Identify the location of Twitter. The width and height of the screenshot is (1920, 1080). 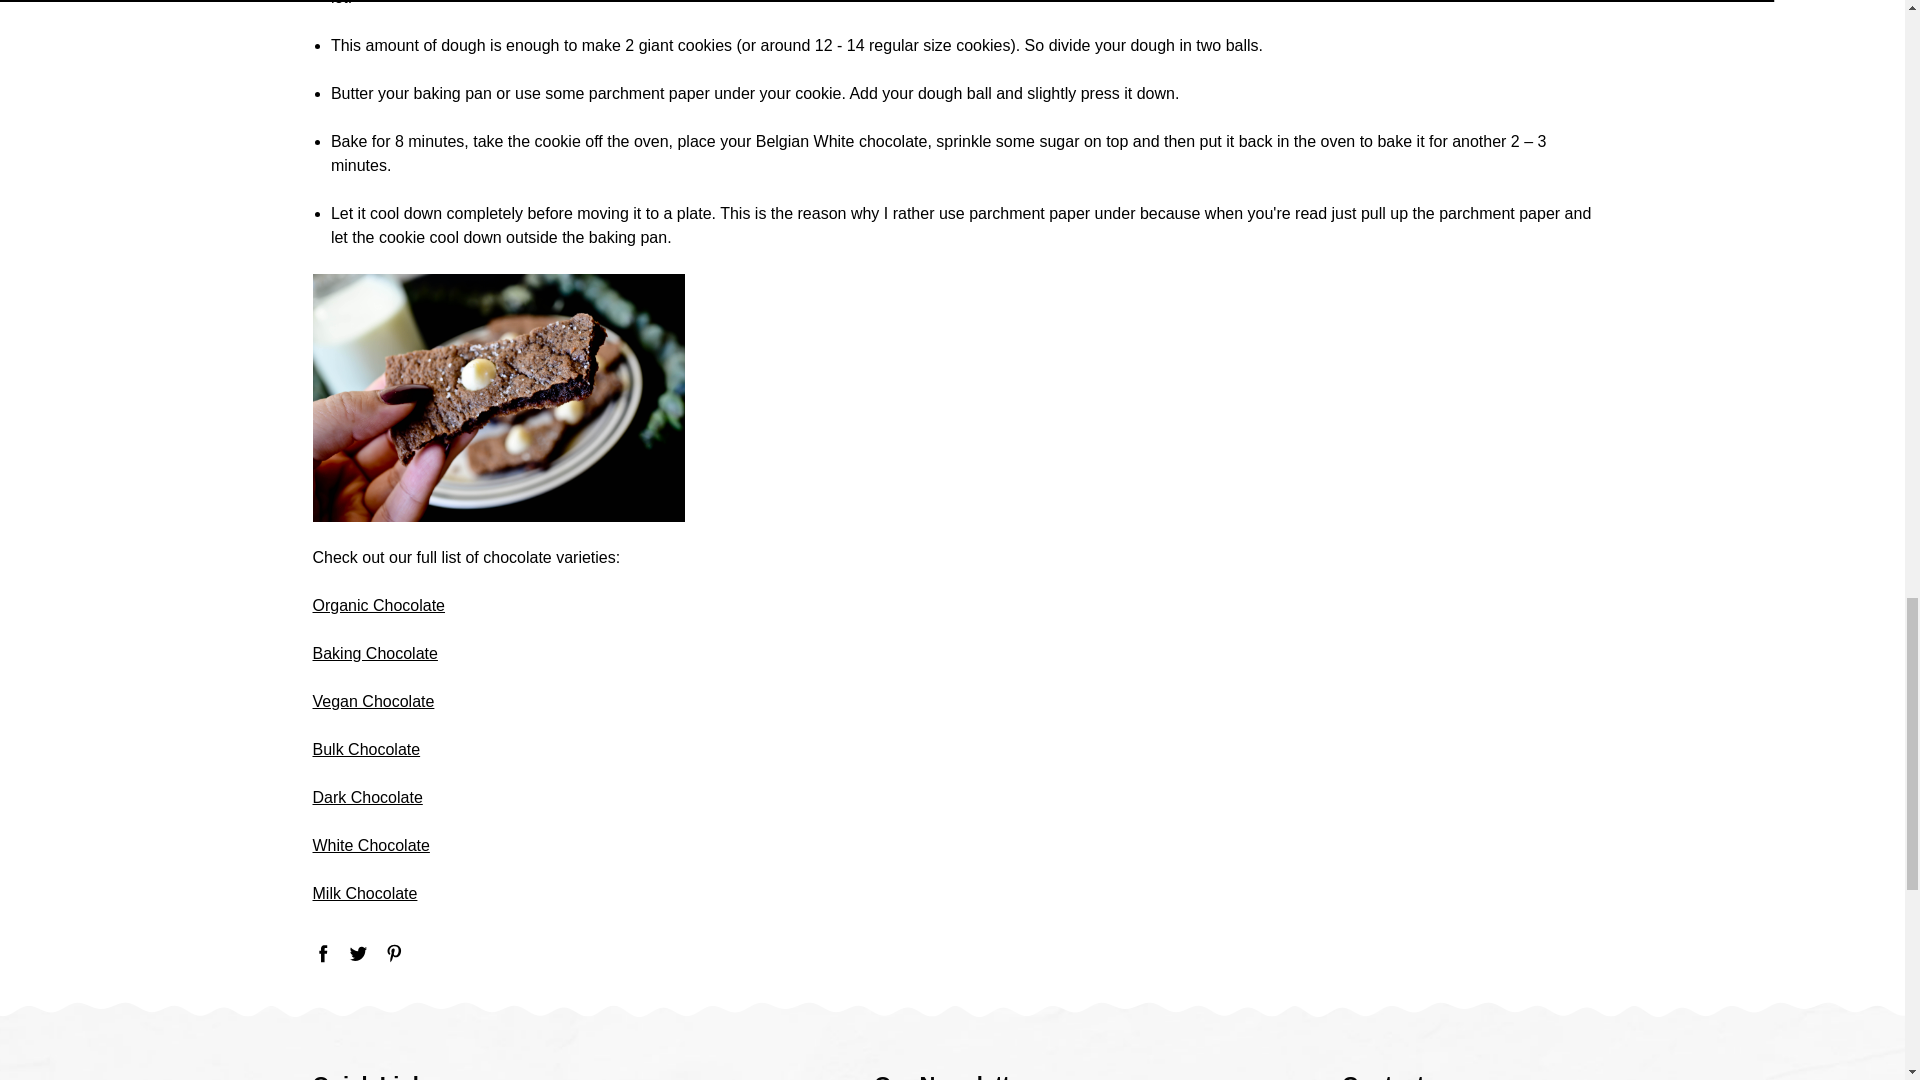
(358, 952).